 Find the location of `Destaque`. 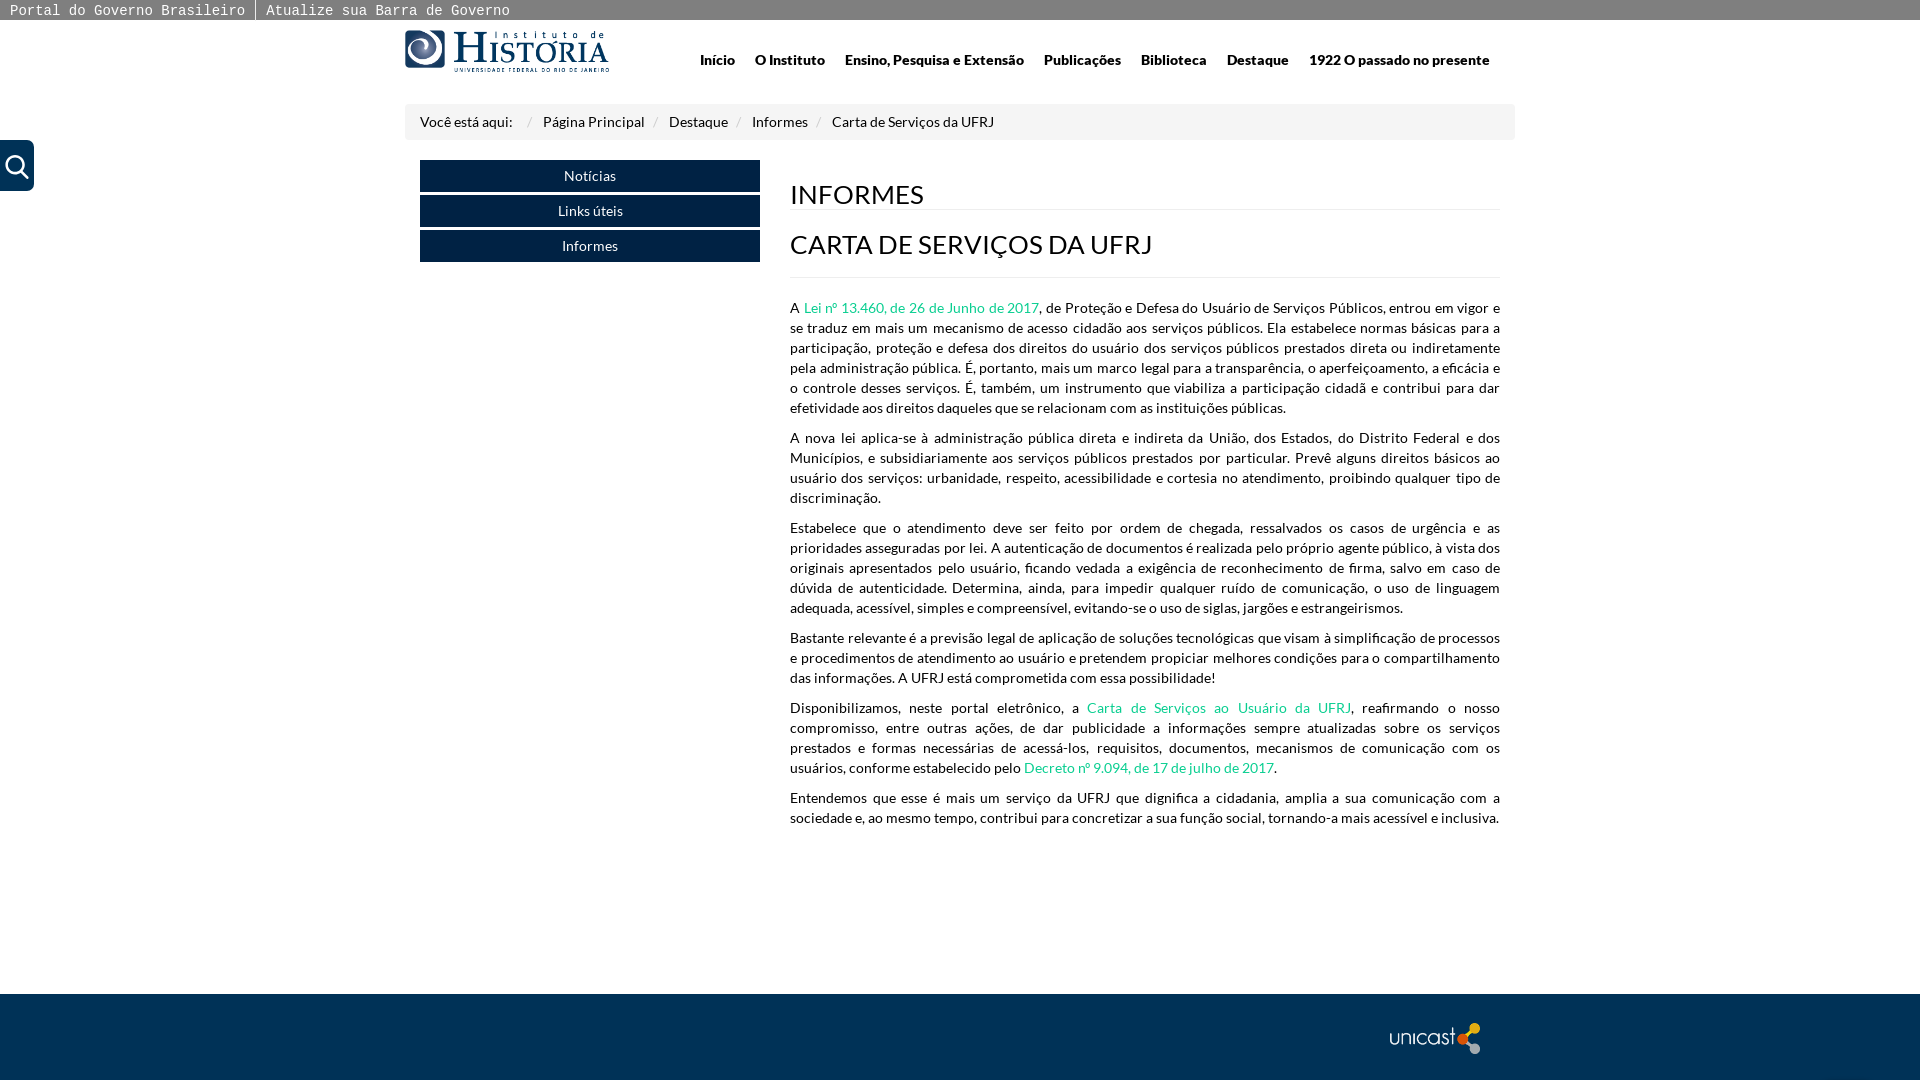

Destaque is located at coordinates (698, 122).